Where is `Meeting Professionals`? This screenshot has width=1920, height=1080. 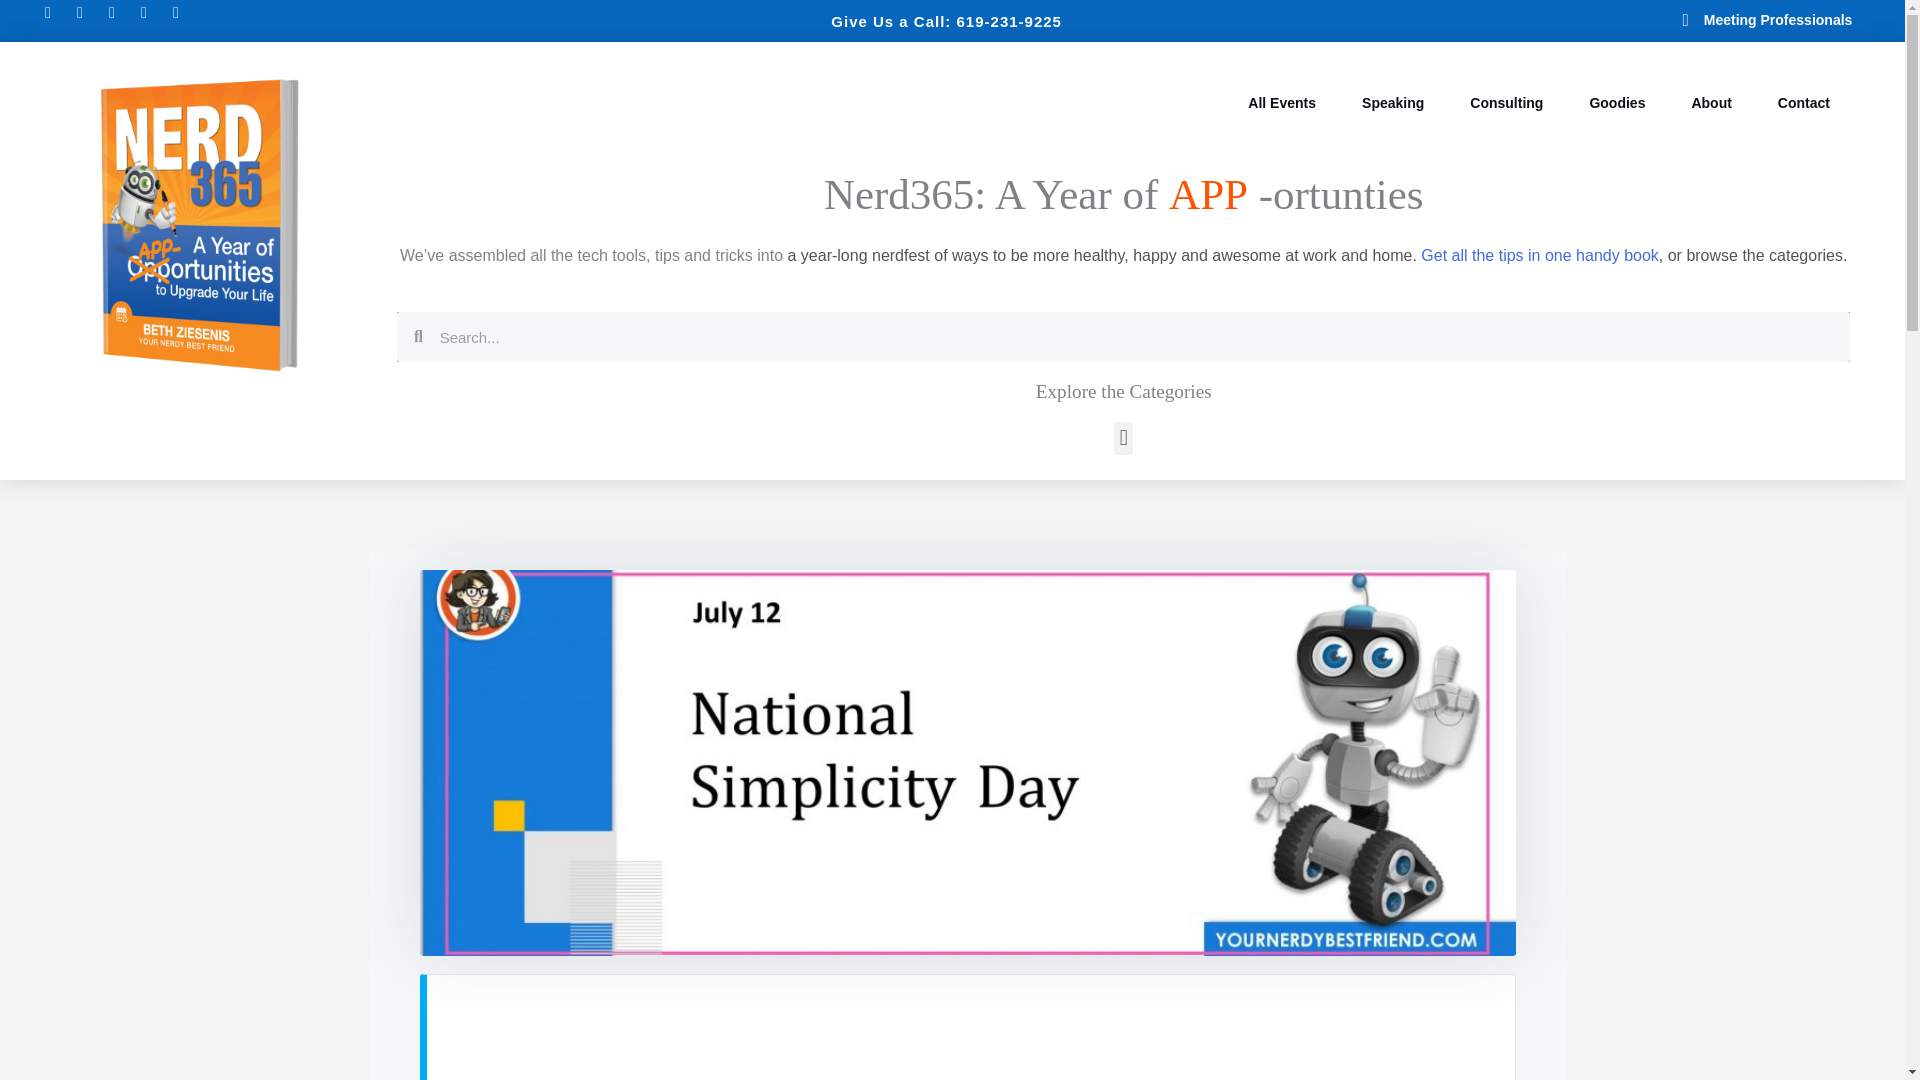 Meeting Professionals is located at coordinates (1706, 20).